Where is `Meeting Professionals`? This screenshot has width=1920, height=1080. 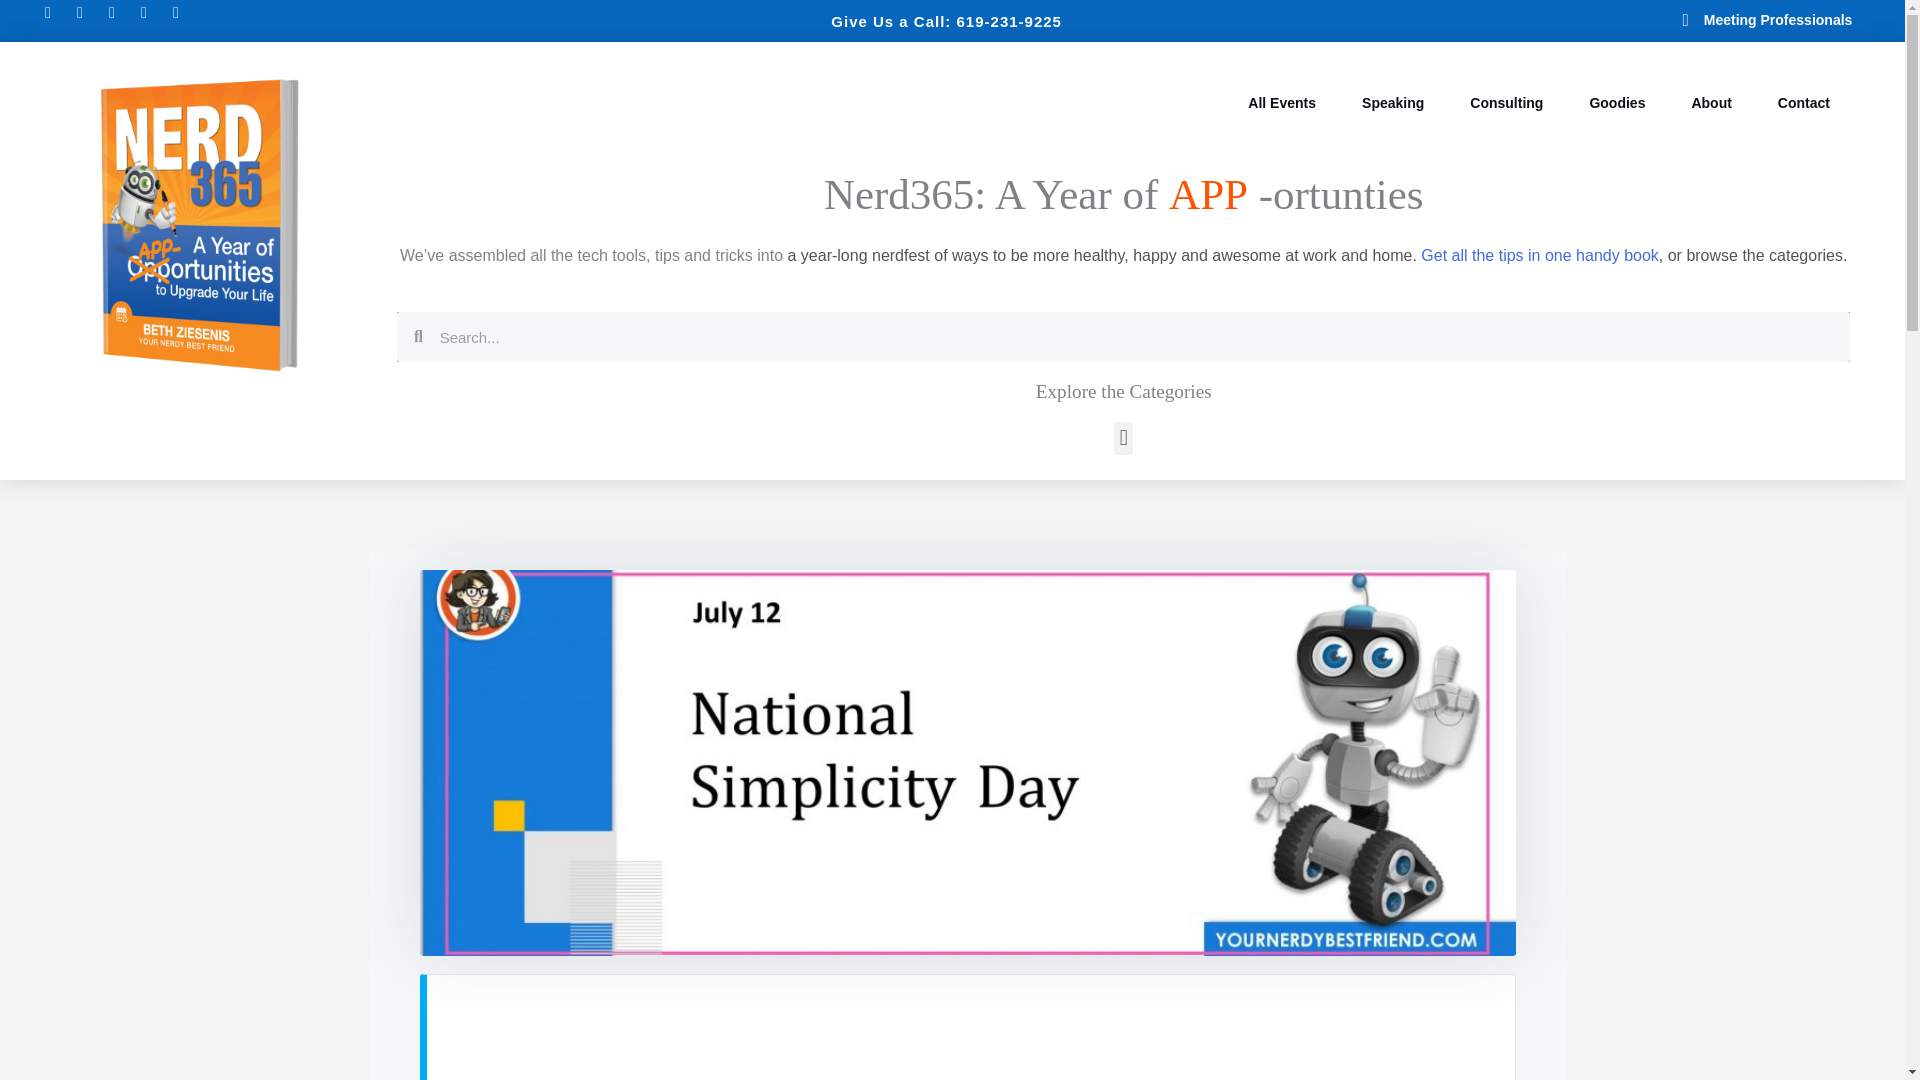 Meeting Professionals is located at coordinates (1706, 20).